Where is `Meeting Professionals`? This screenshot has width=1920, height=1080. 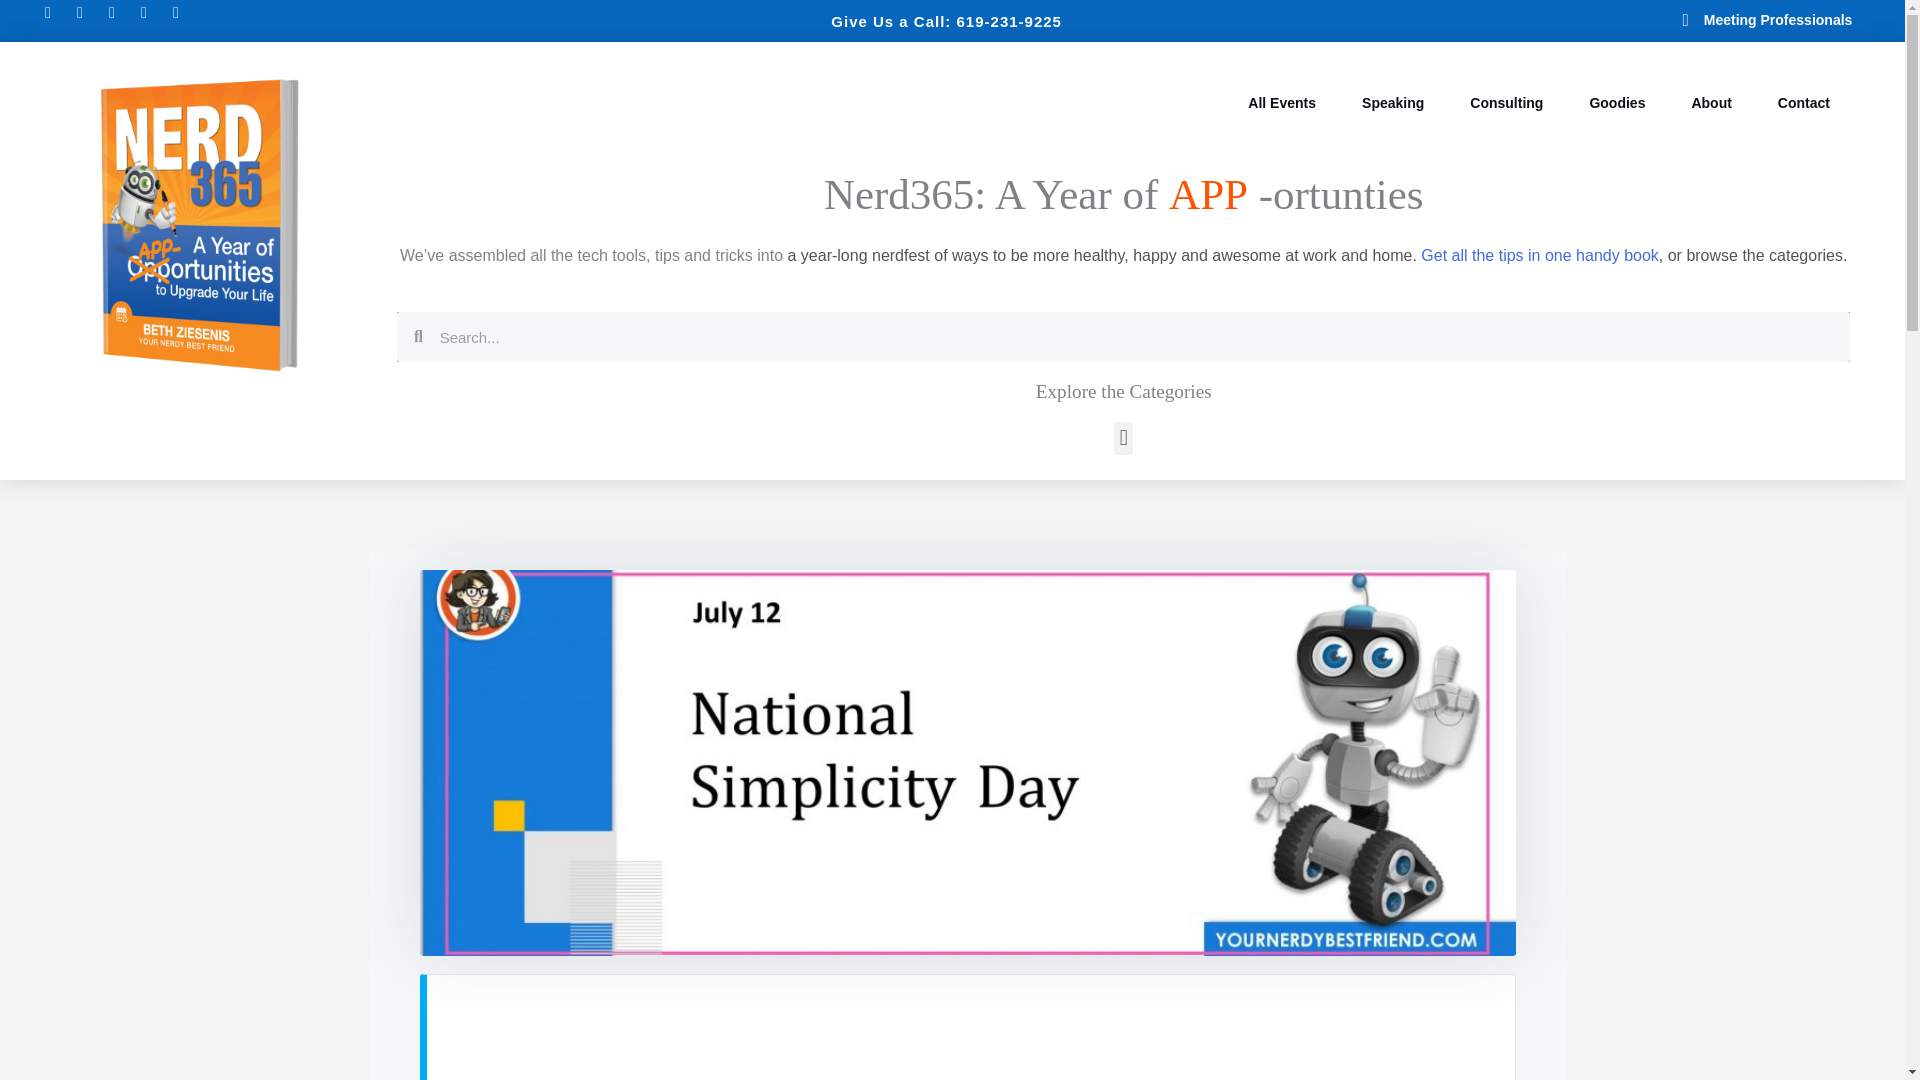 Meeting Professionals is located at coordinates (1706, 20).